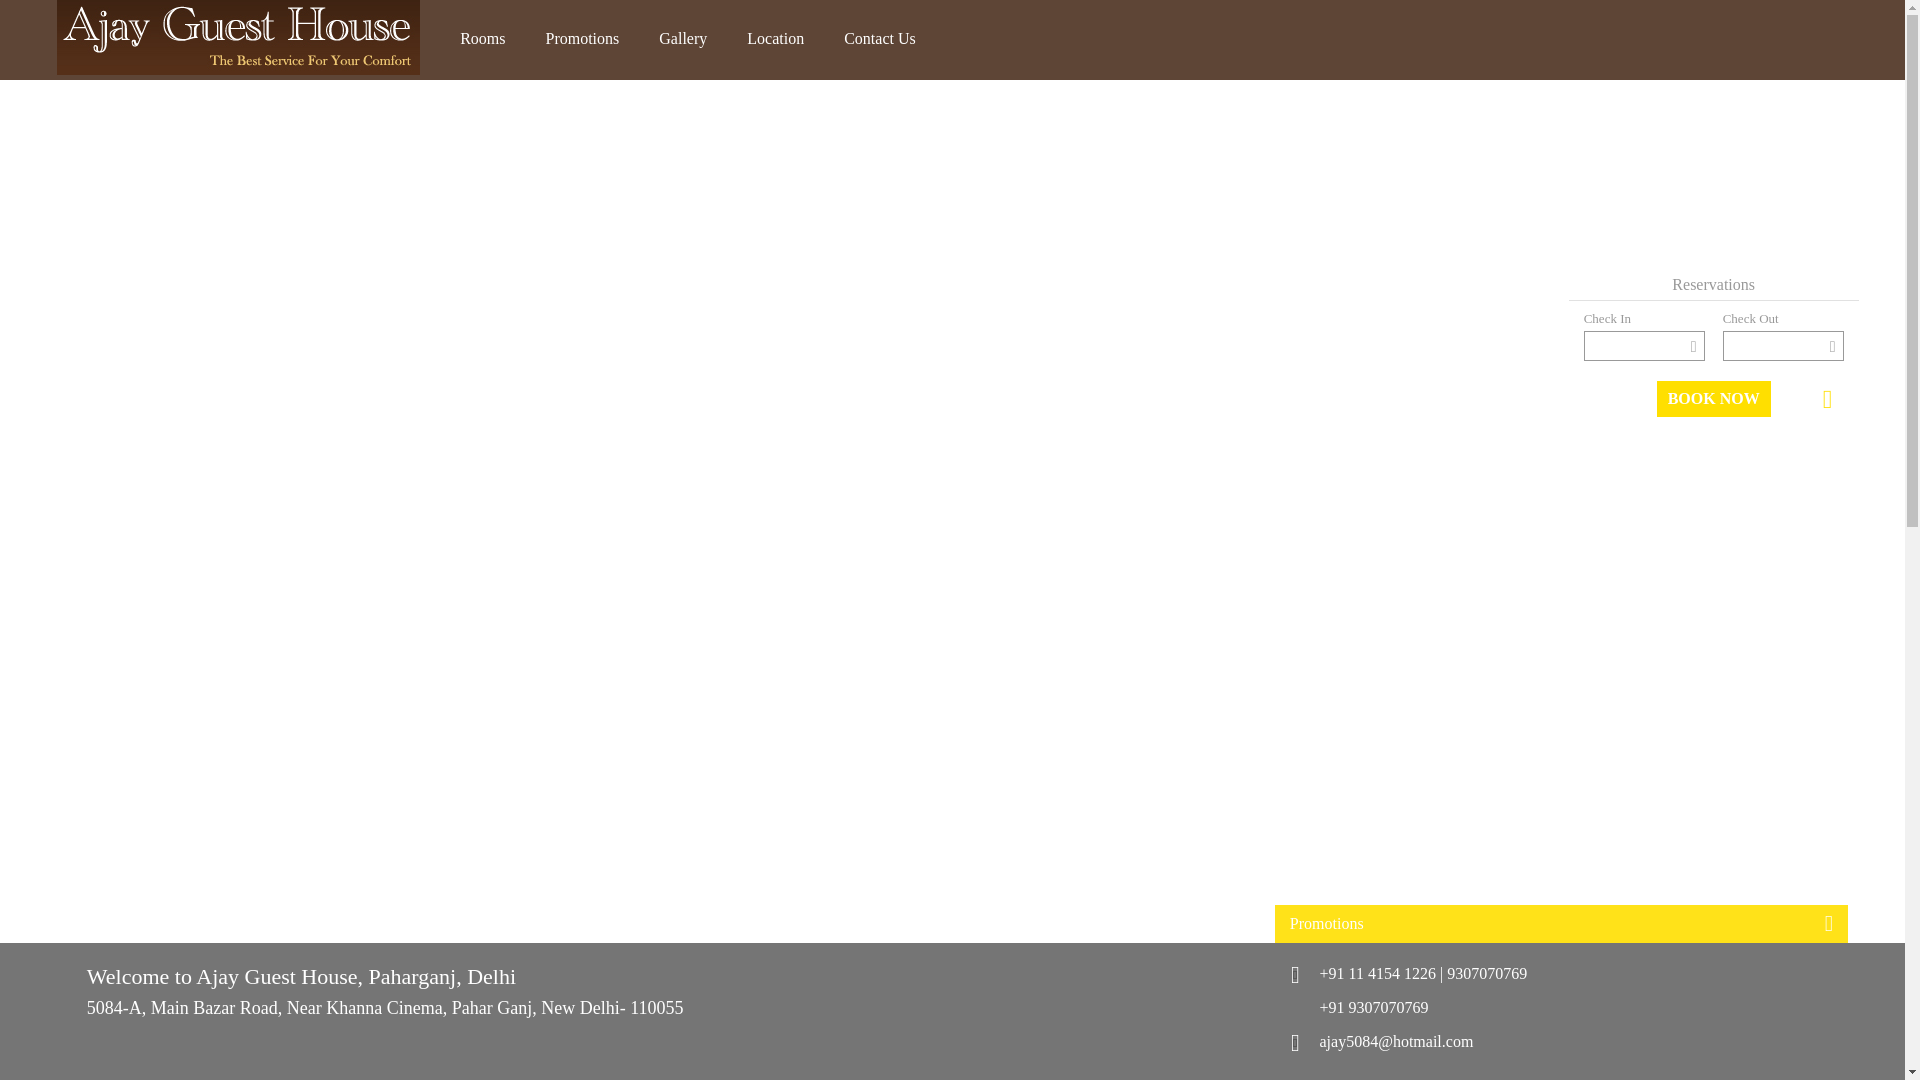 The width and height of the screenshot is (1920, 1080). Describe the element at coordinates (683, 40) in the screenshot. I see `Gallery` at that location.